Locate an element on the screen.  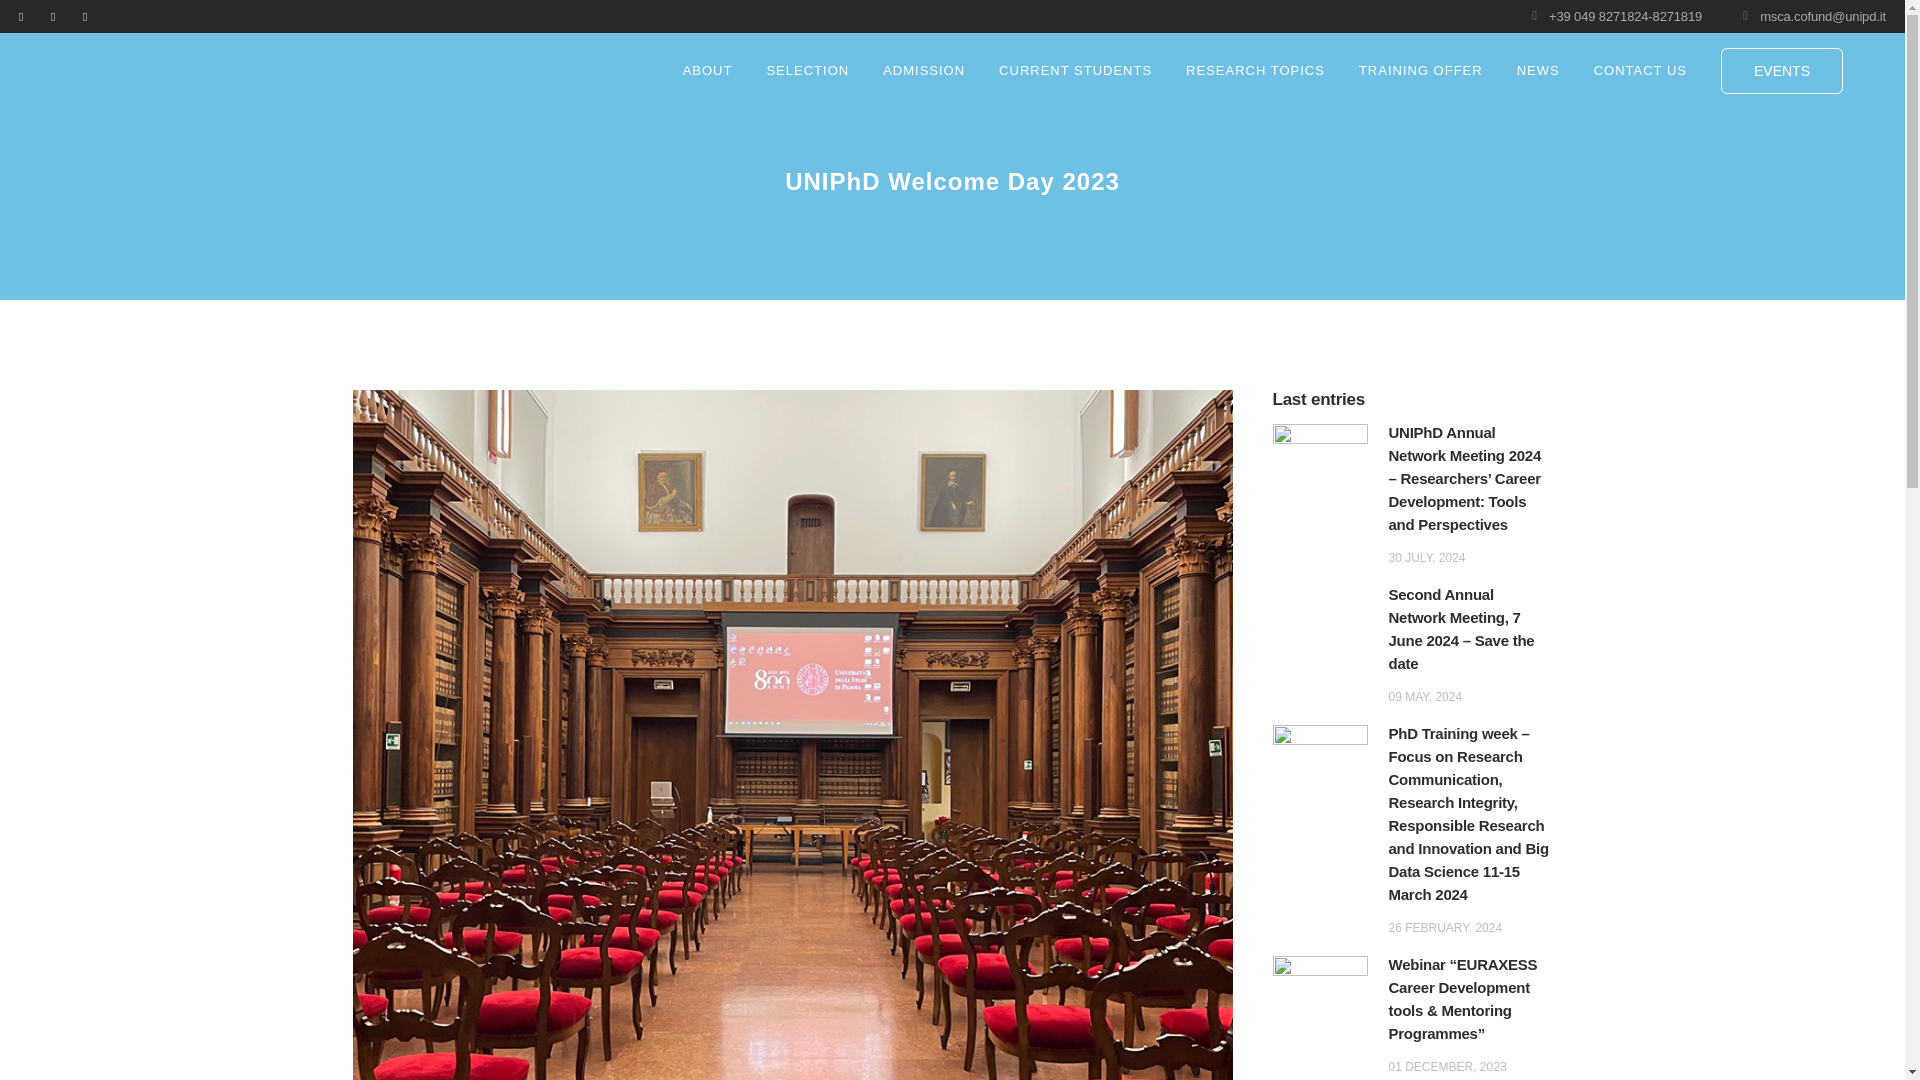
ADMISSION is located at coordinates (923, 70).